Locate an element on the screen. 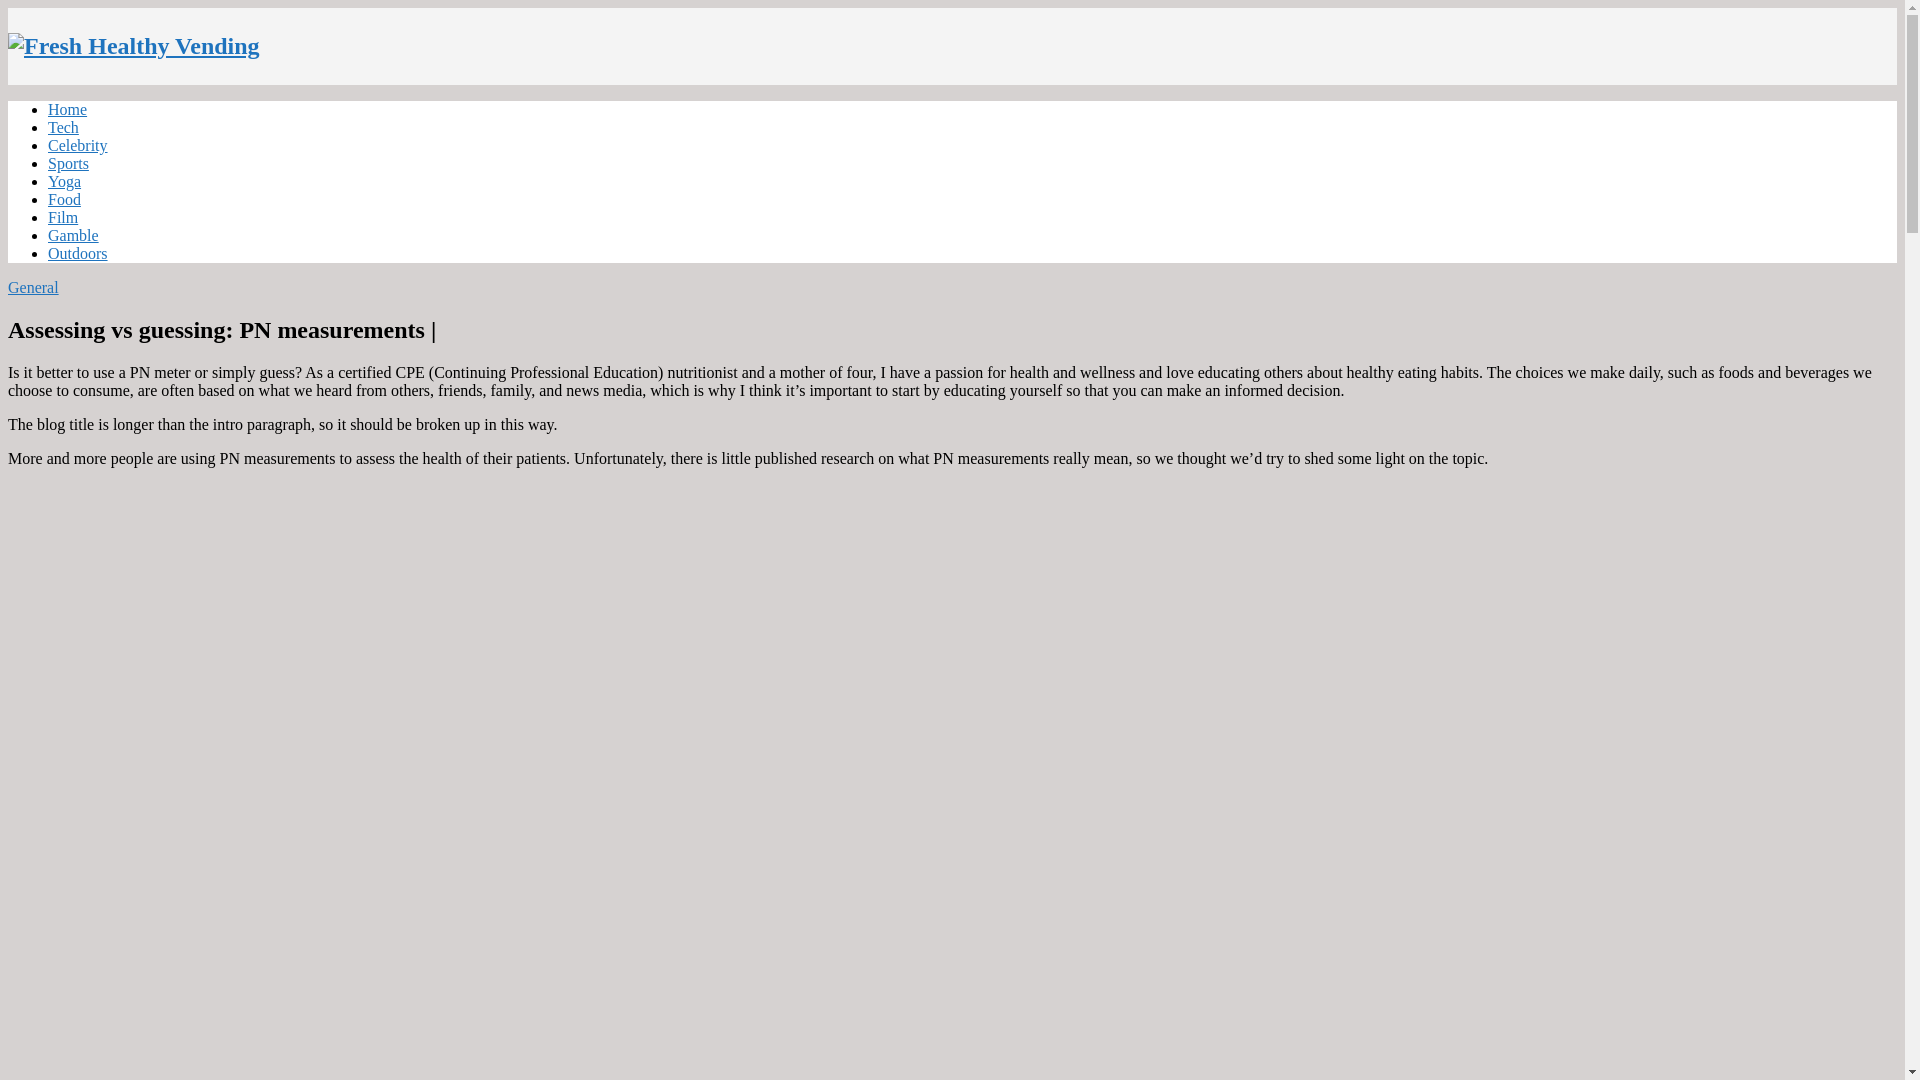 The width and height of the screenshot is (1920, 1080). Celebrity is located at coordinates (78, 146).